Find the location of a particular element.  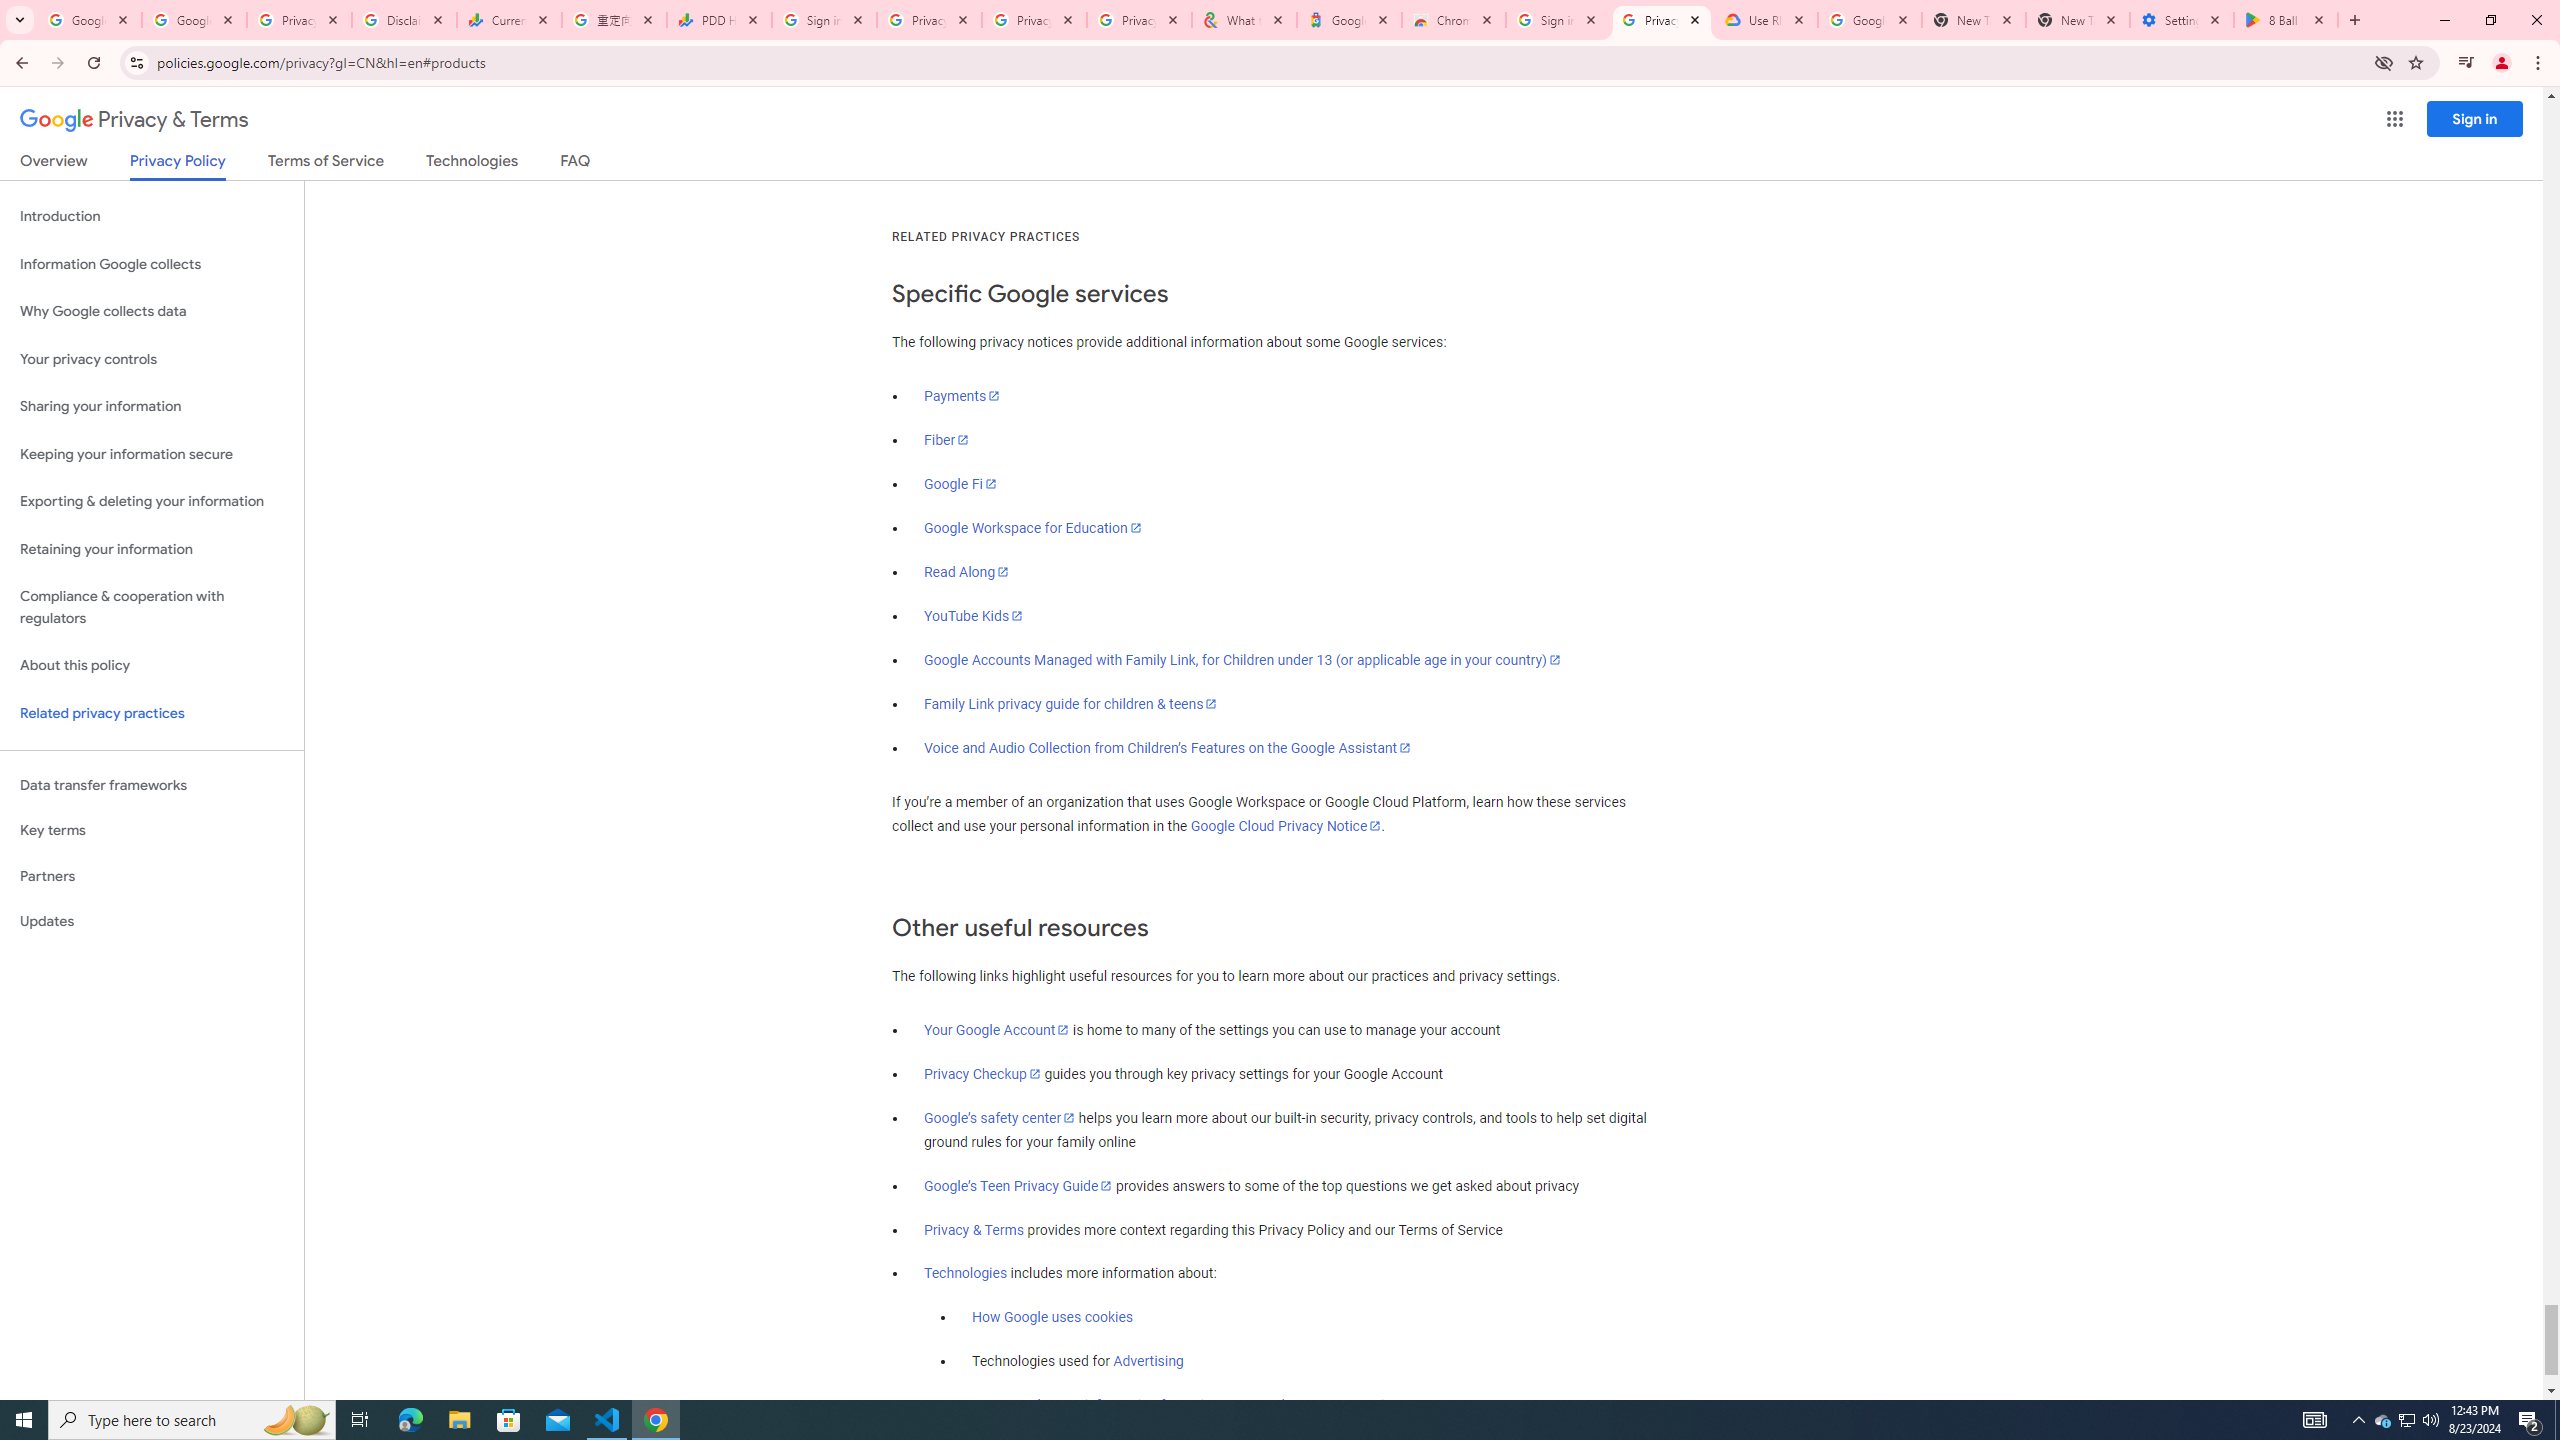

Currencies - Google Finance is located at coordinates (509, 20).